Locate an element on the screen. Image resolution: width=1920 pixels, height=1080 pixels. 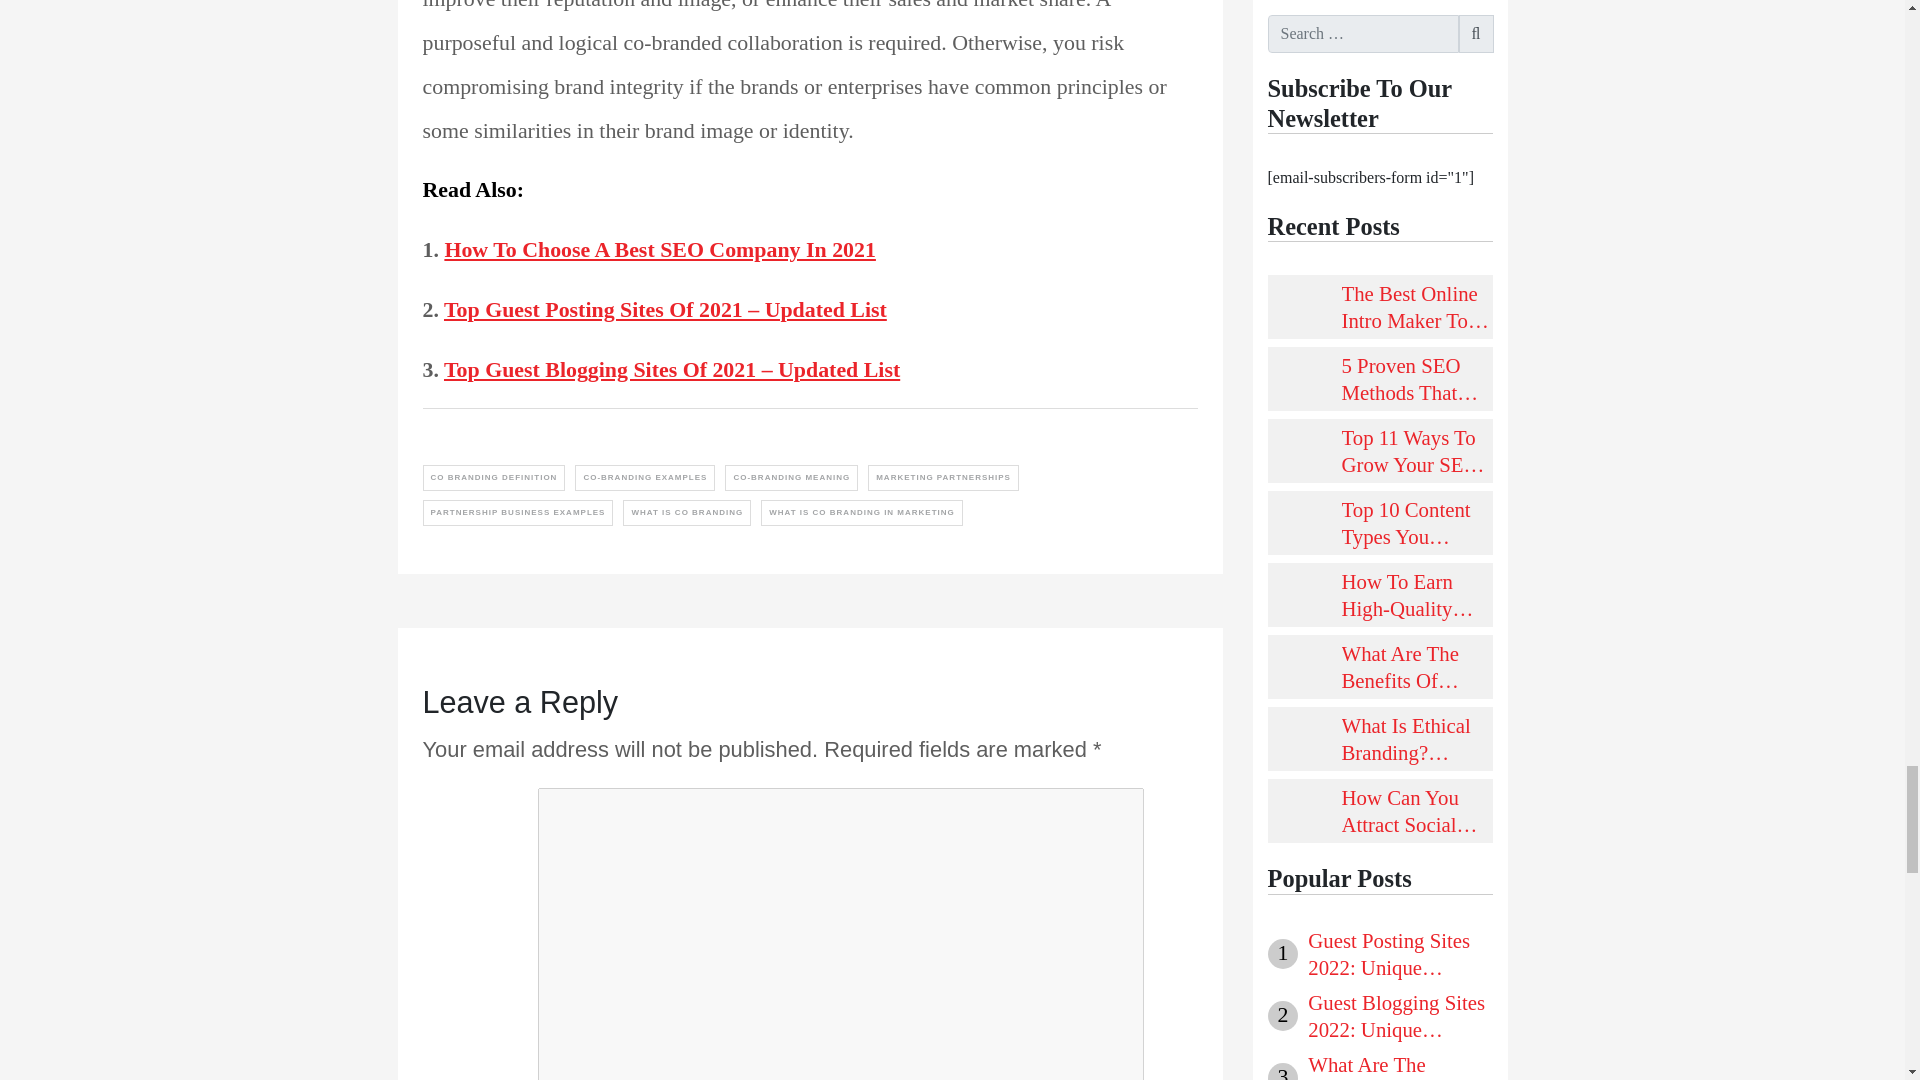
MARKETING PARTNERSHIPS is located at coordinates (943, 478).